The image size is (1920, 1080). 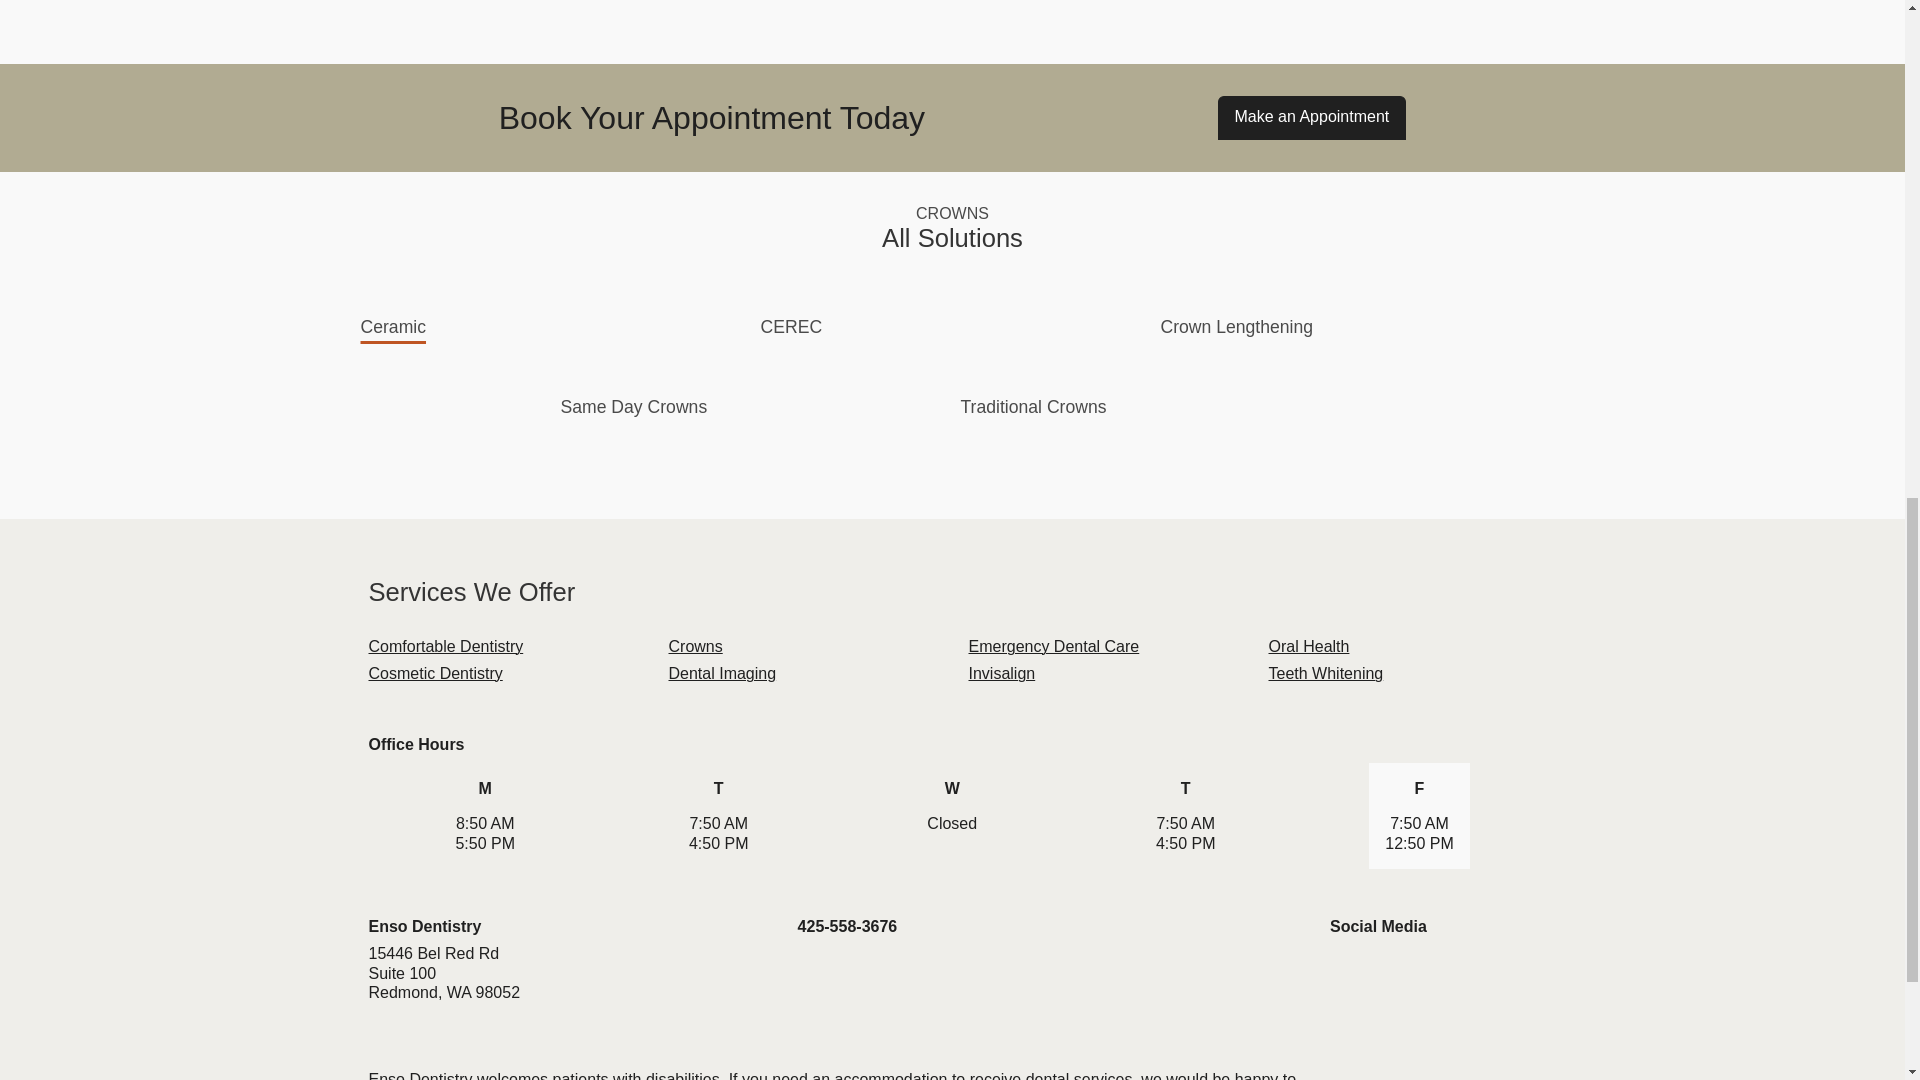 What do you see at coordinates (445, 646) in the screenshot?
I see `Comfortable Dentistry` at bounding box center [445, 646].